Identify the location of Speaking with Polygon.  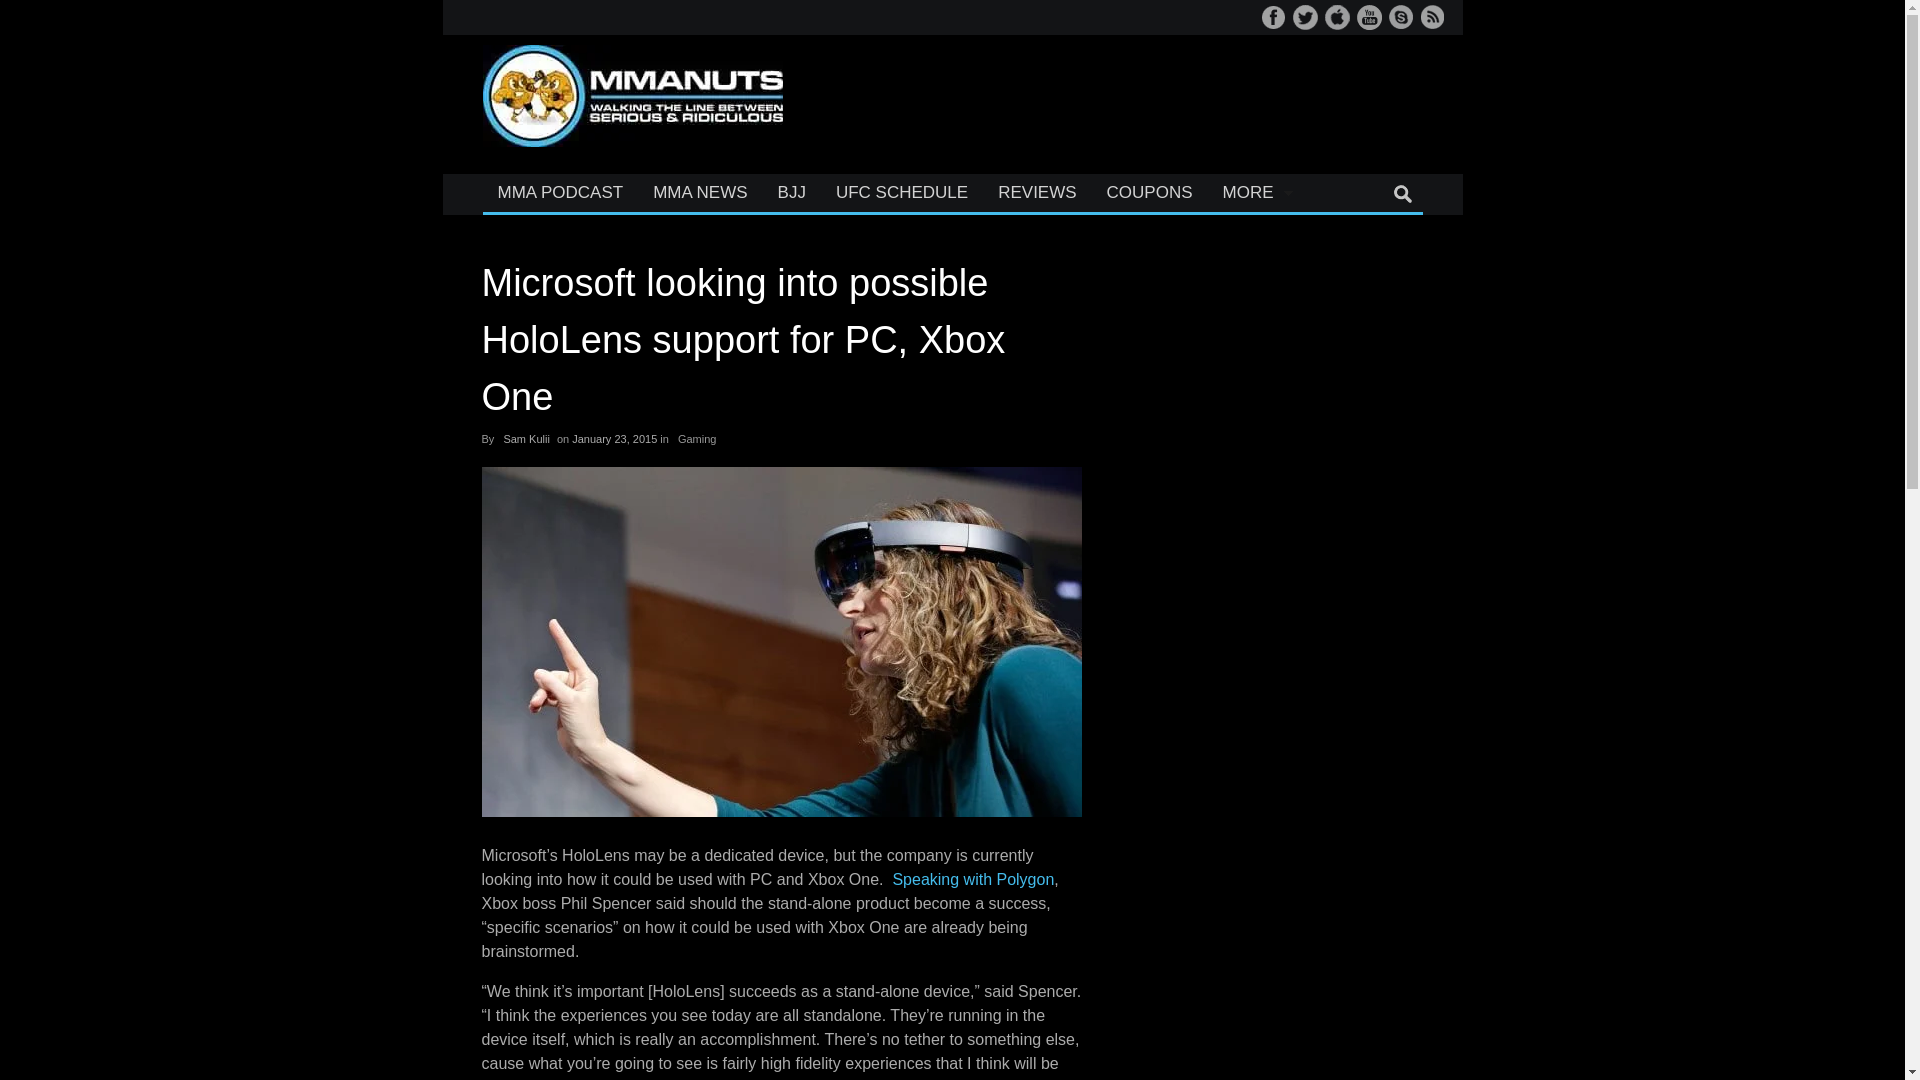
(973, 878).